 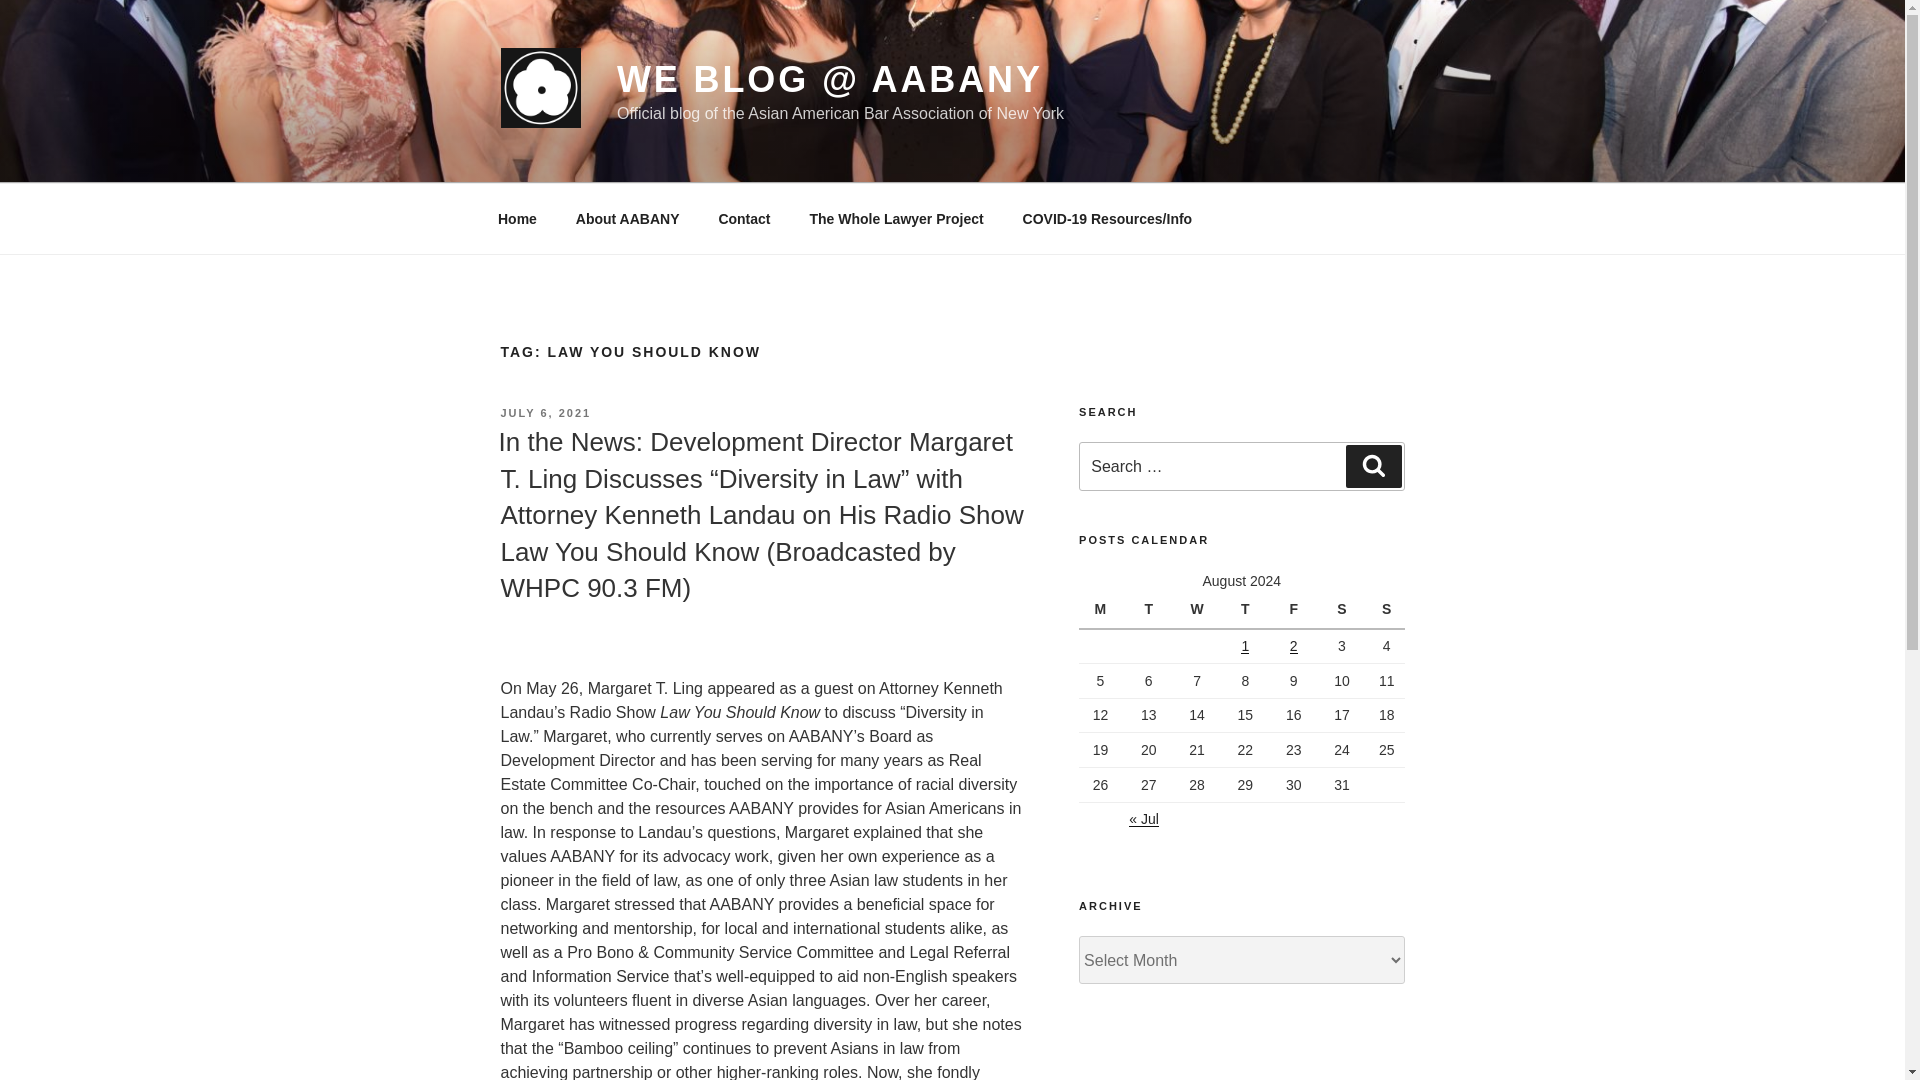 I want to click on About AABANY, so click(x=627, y=218).